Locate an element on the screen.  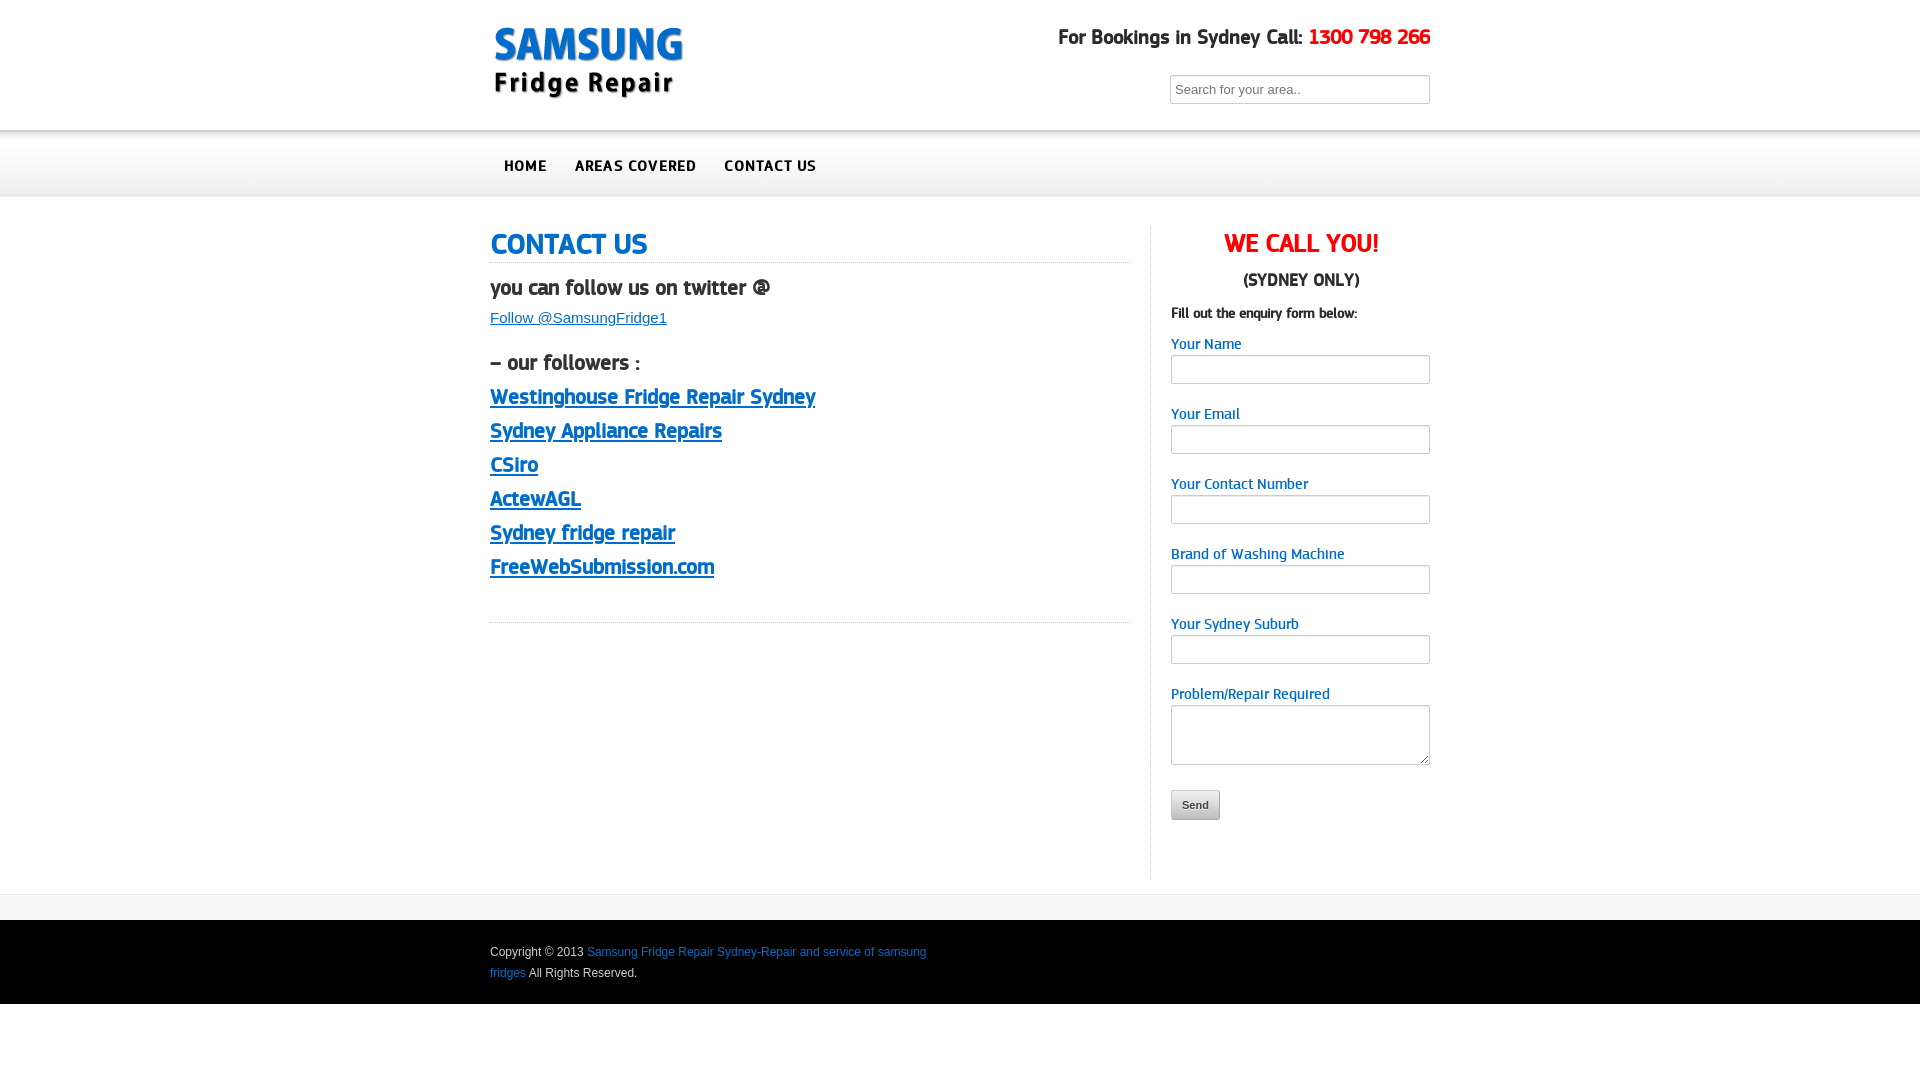
Westinghouse Fridge Repair Sydney is located at coordinates (652, 396).